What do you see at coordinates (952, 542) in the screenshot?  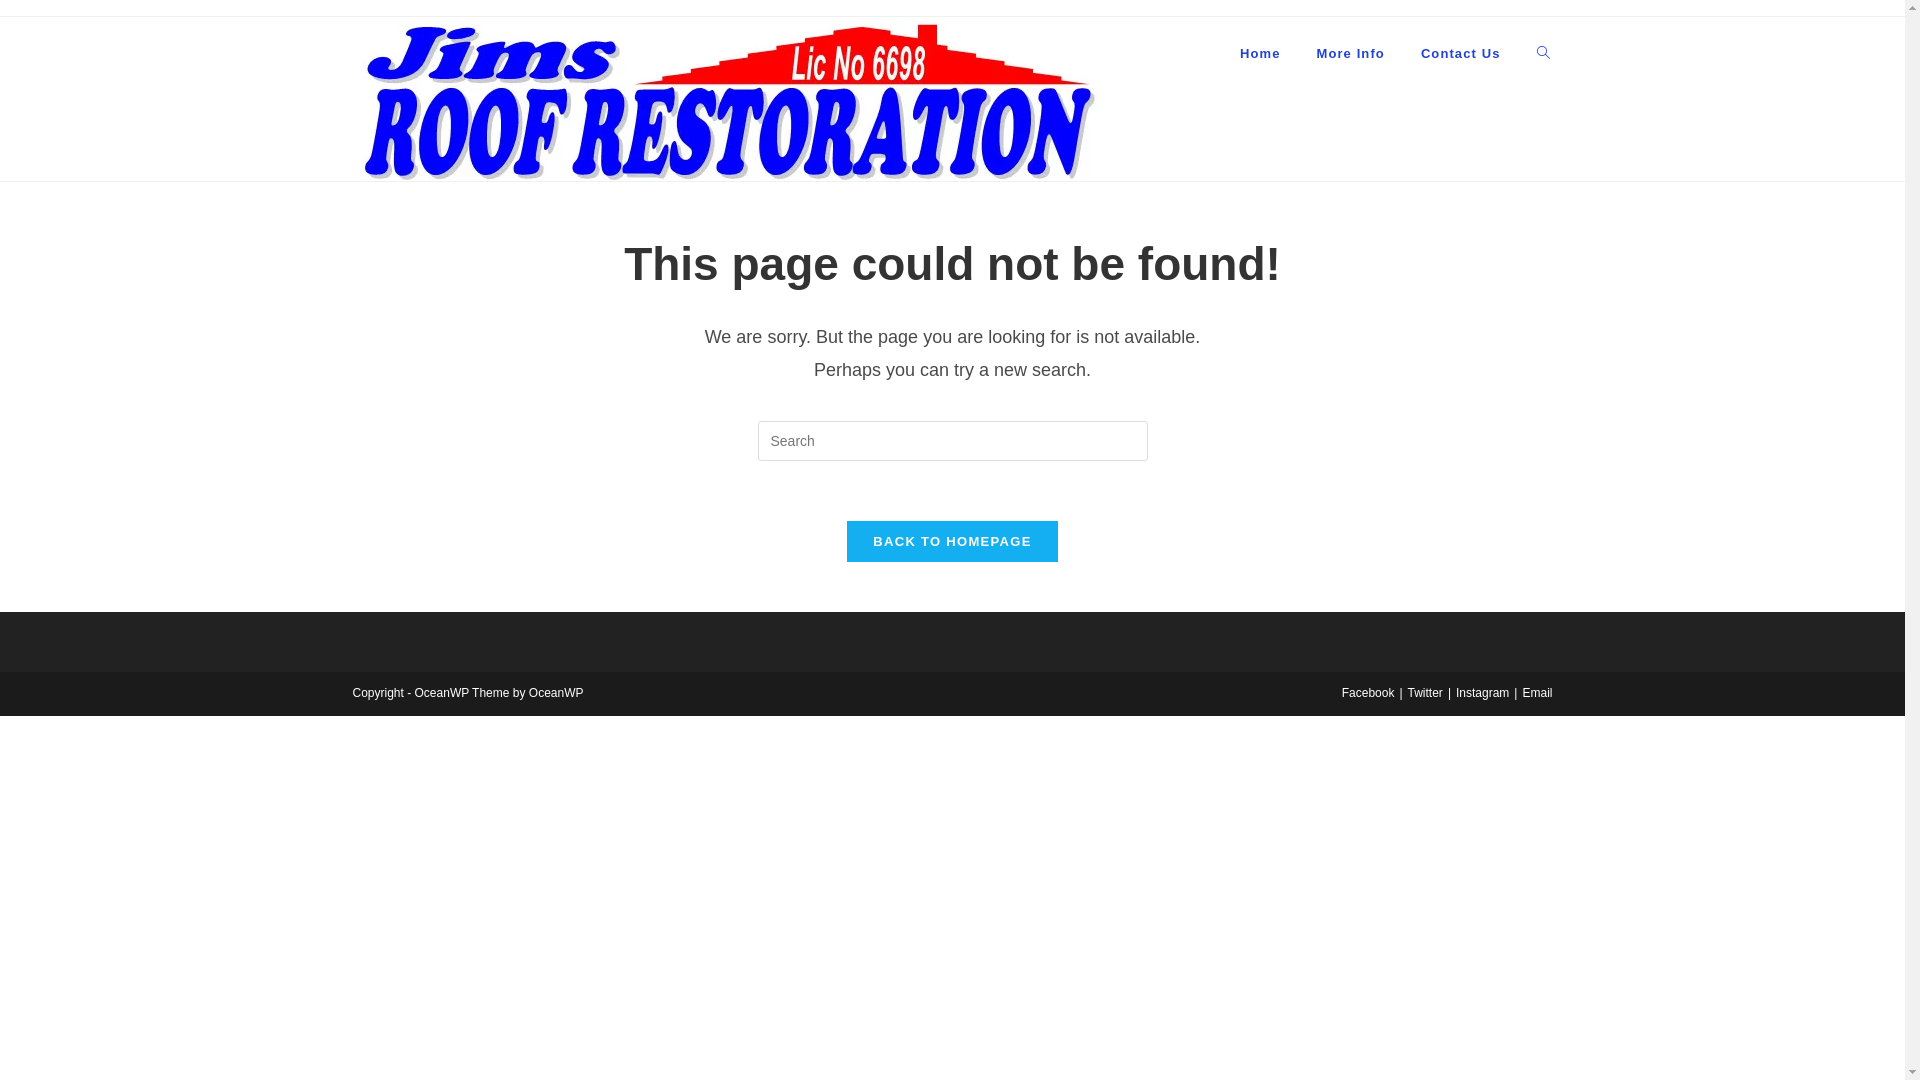 I see `BACK TO HOMEPAGE` at bounding box center [952, 542].